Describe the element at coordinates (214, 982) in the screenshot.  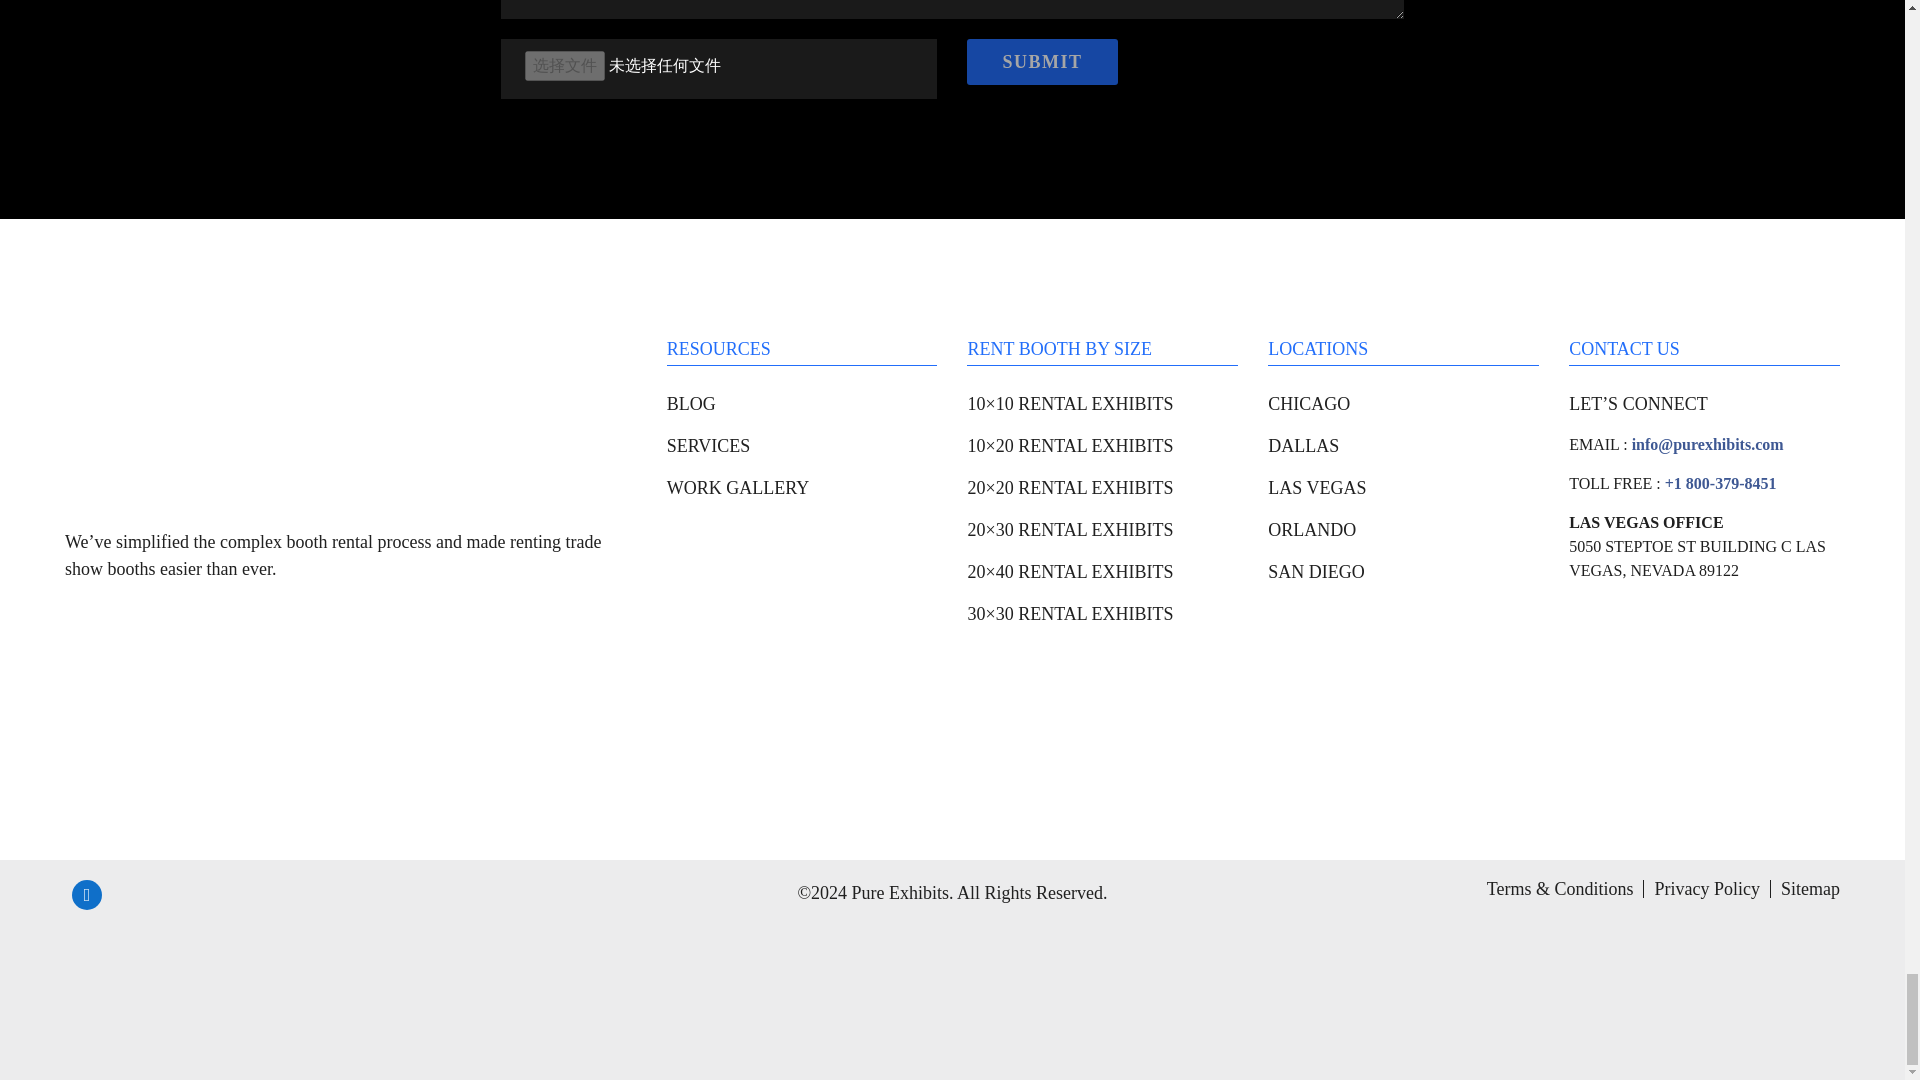
I see `DMCA.com Protection Status` at that location.